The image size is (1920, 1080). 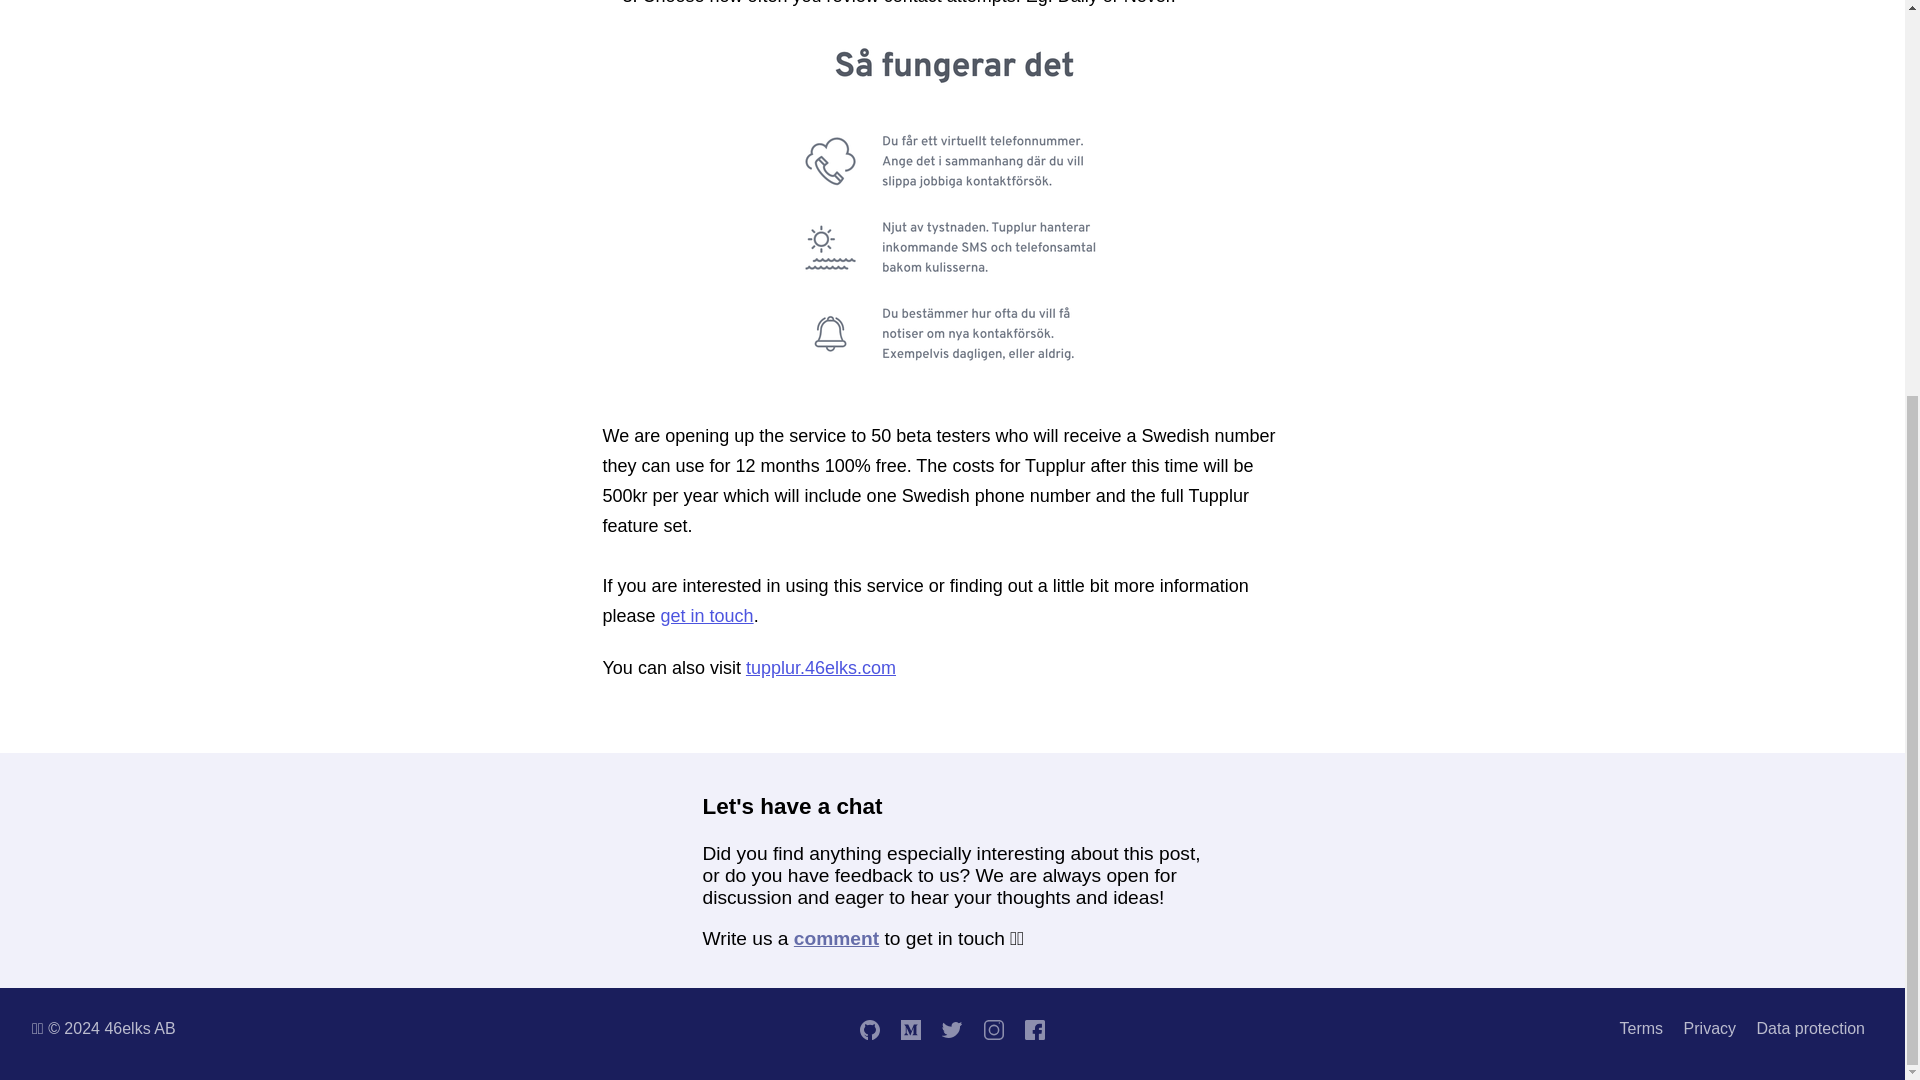 What do you see at coordinates (1709, 1028) in the screenshot?
I see `Link to 46elks Privacy Policy` at bounding box center [1709, 1028].